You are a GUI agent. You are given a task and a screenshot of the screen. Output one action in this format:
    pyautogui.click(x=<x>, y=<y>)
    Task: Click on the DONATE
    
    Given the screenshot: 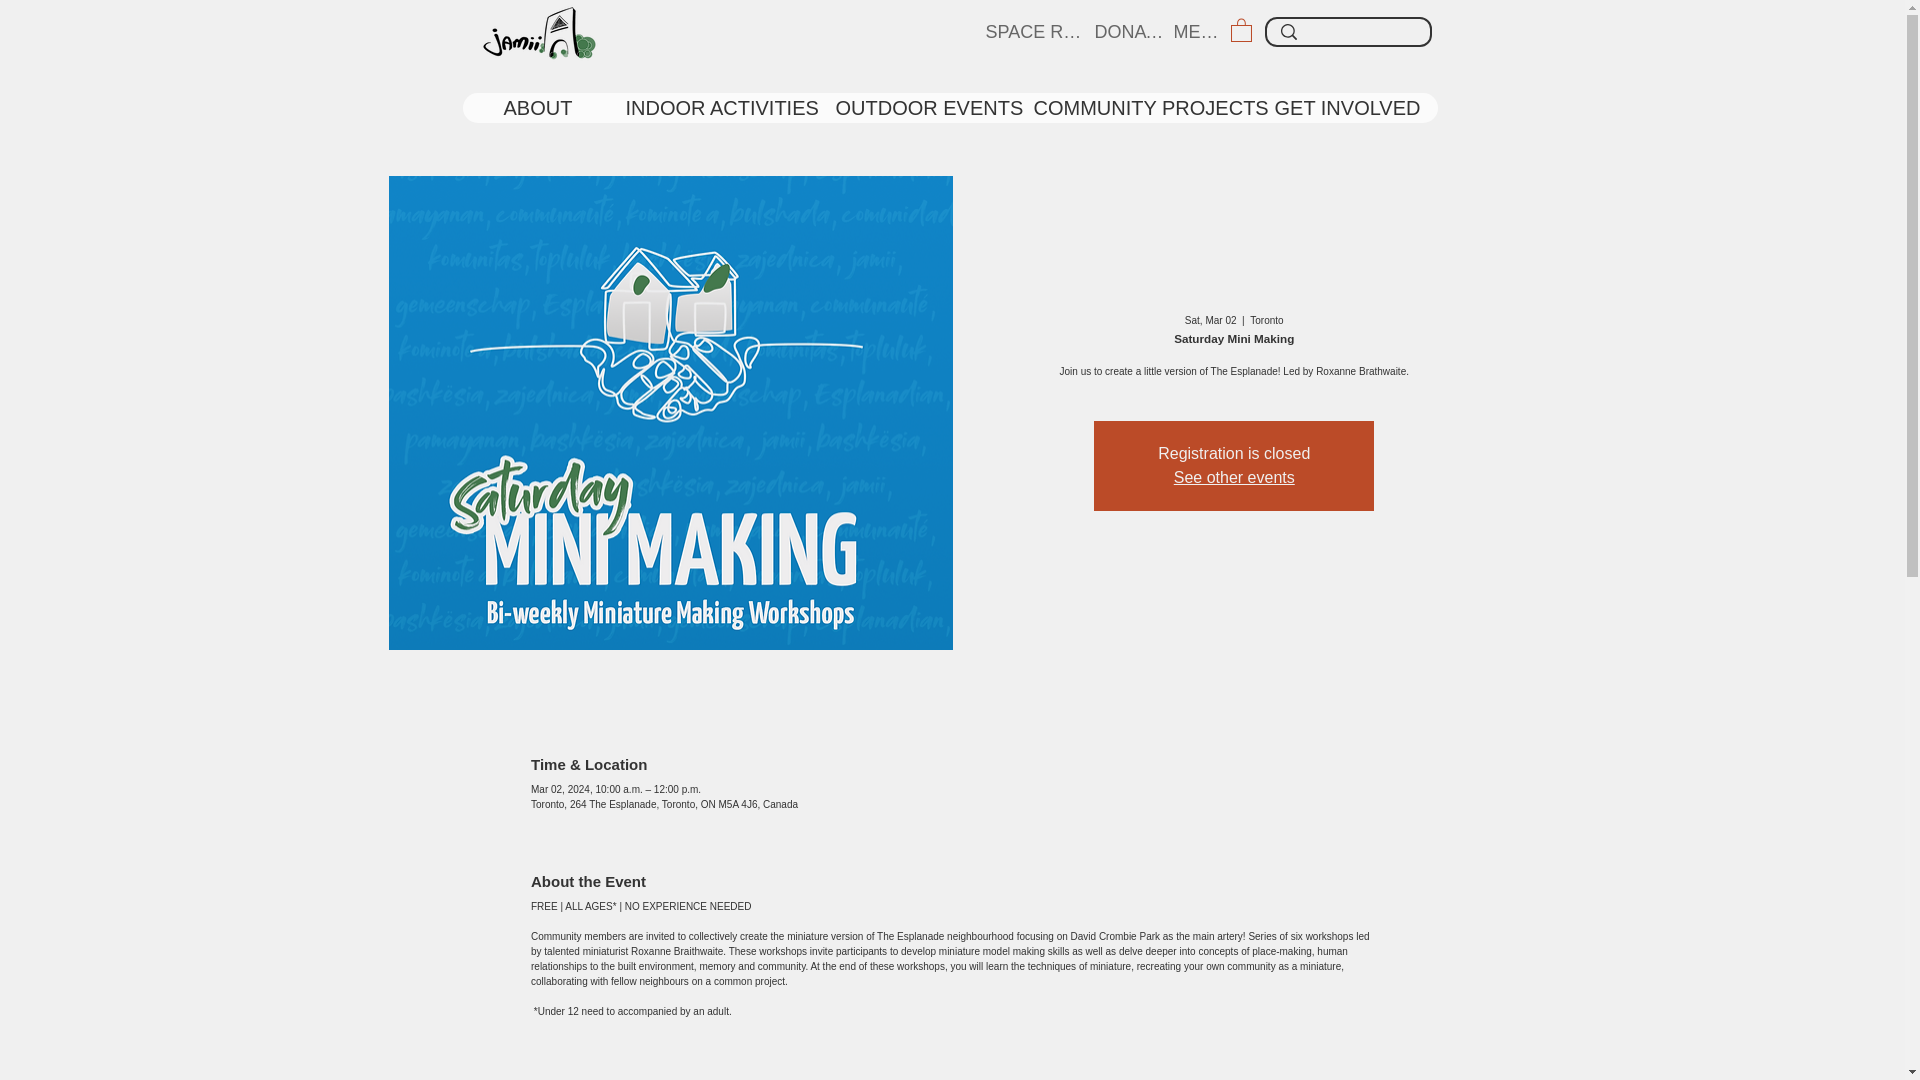 What is the action you would take?
    pyautogui.click(x=1132, y=32)
    